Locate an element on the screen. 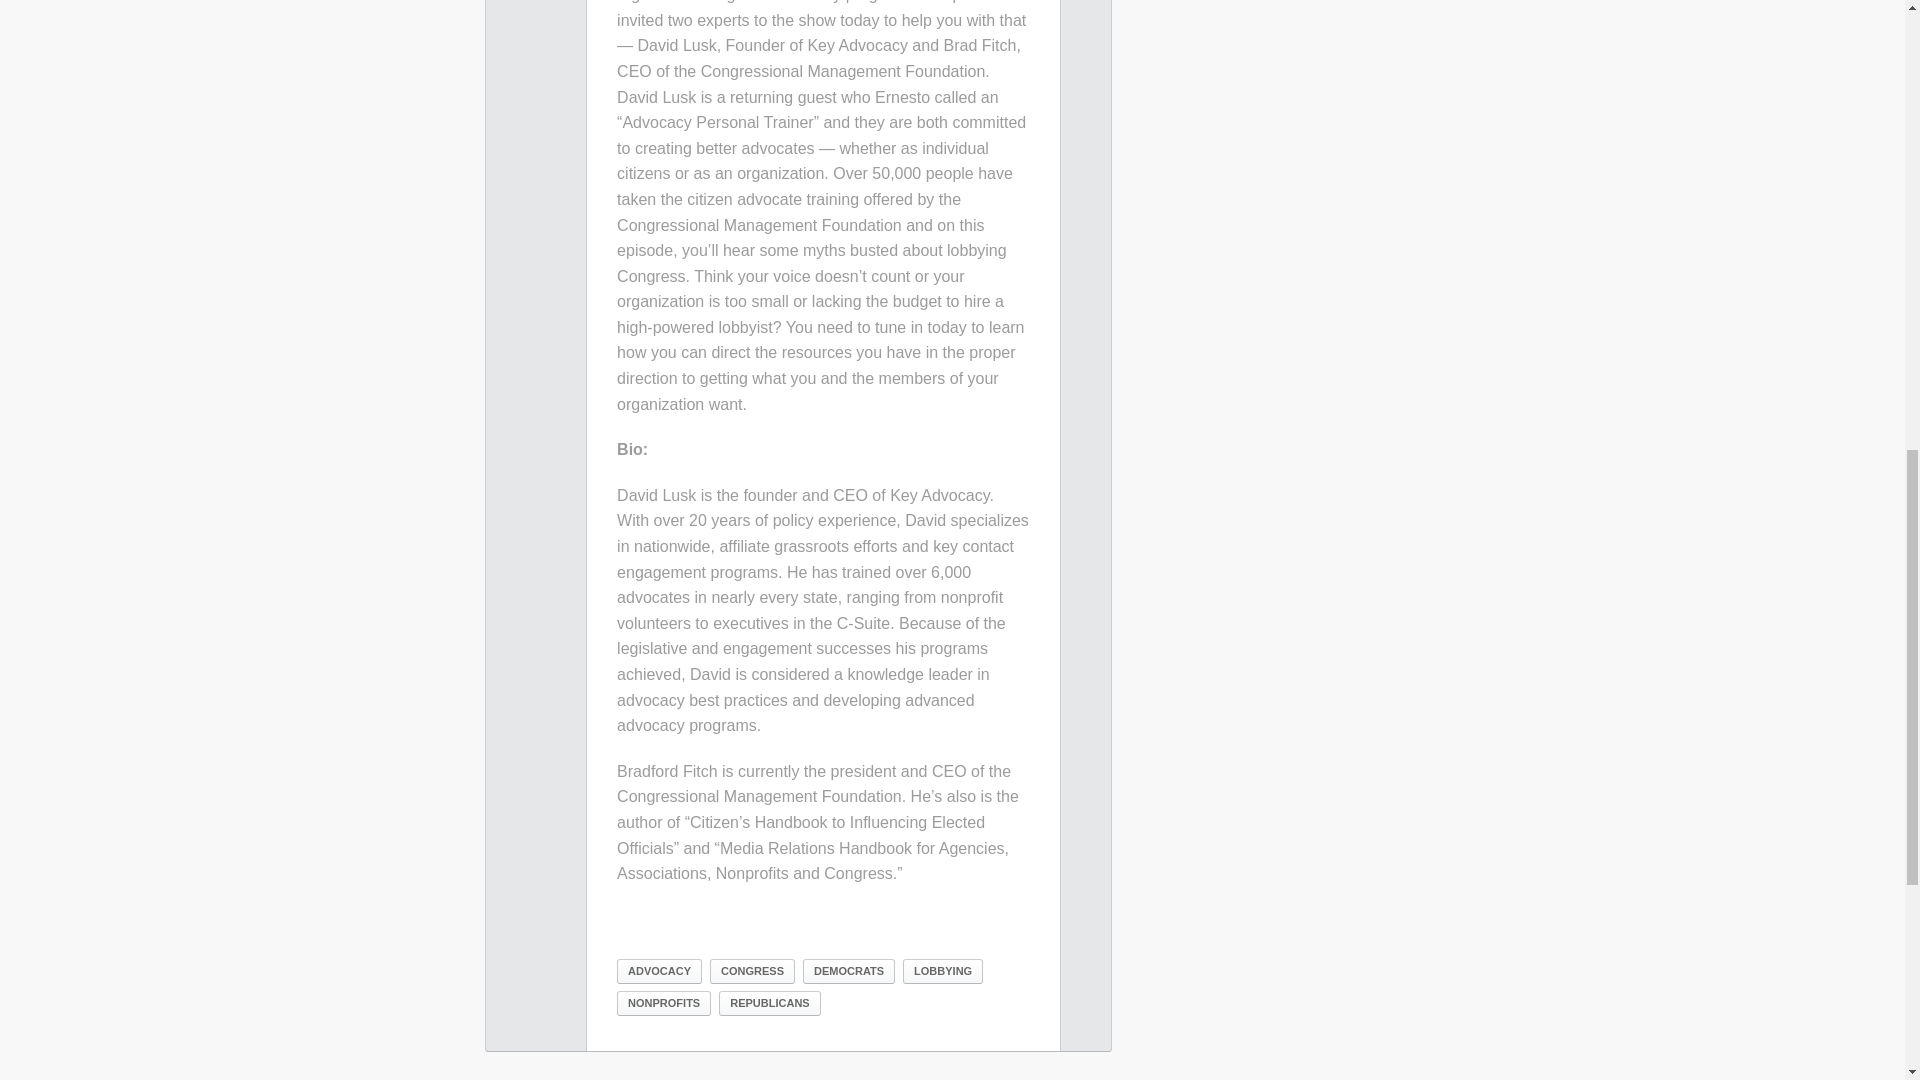  REPUBLICANS is located at coordinates (768, 1004).